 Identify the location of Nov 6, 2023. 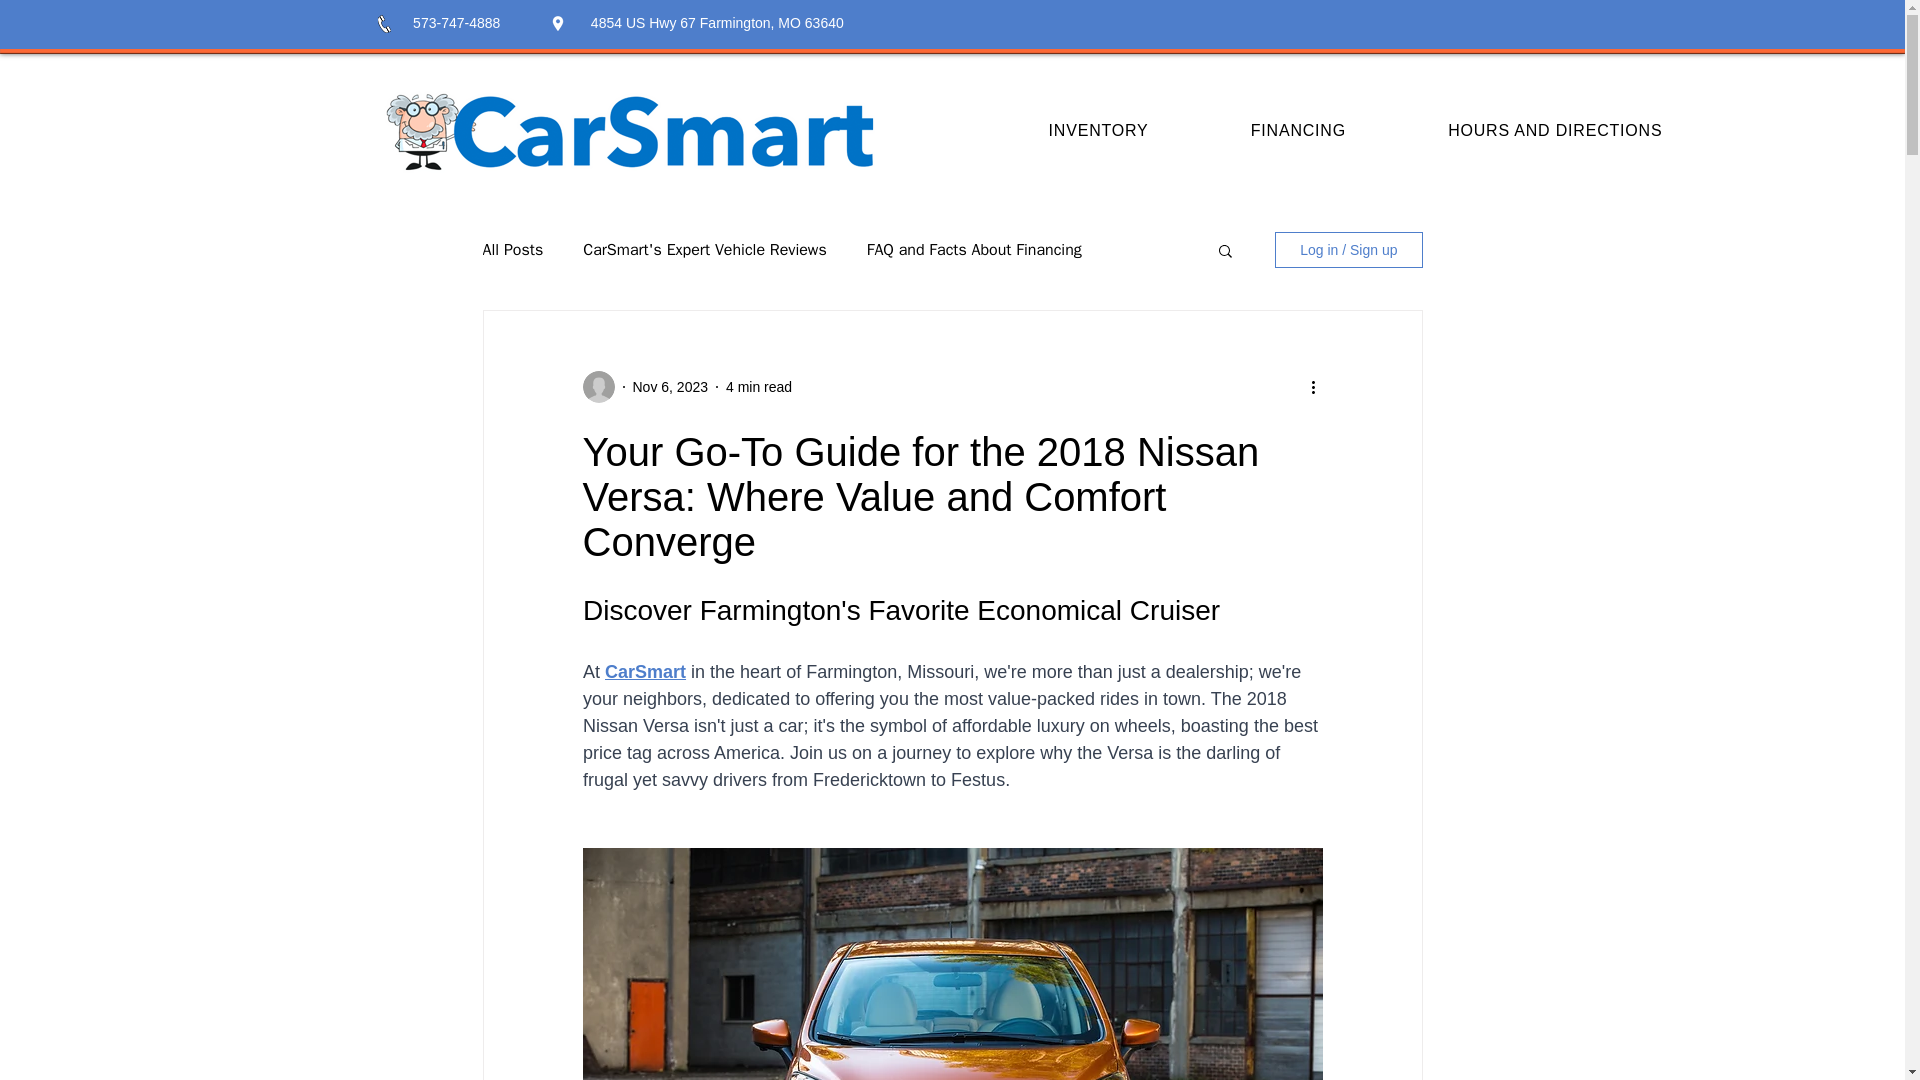
(670, 386).